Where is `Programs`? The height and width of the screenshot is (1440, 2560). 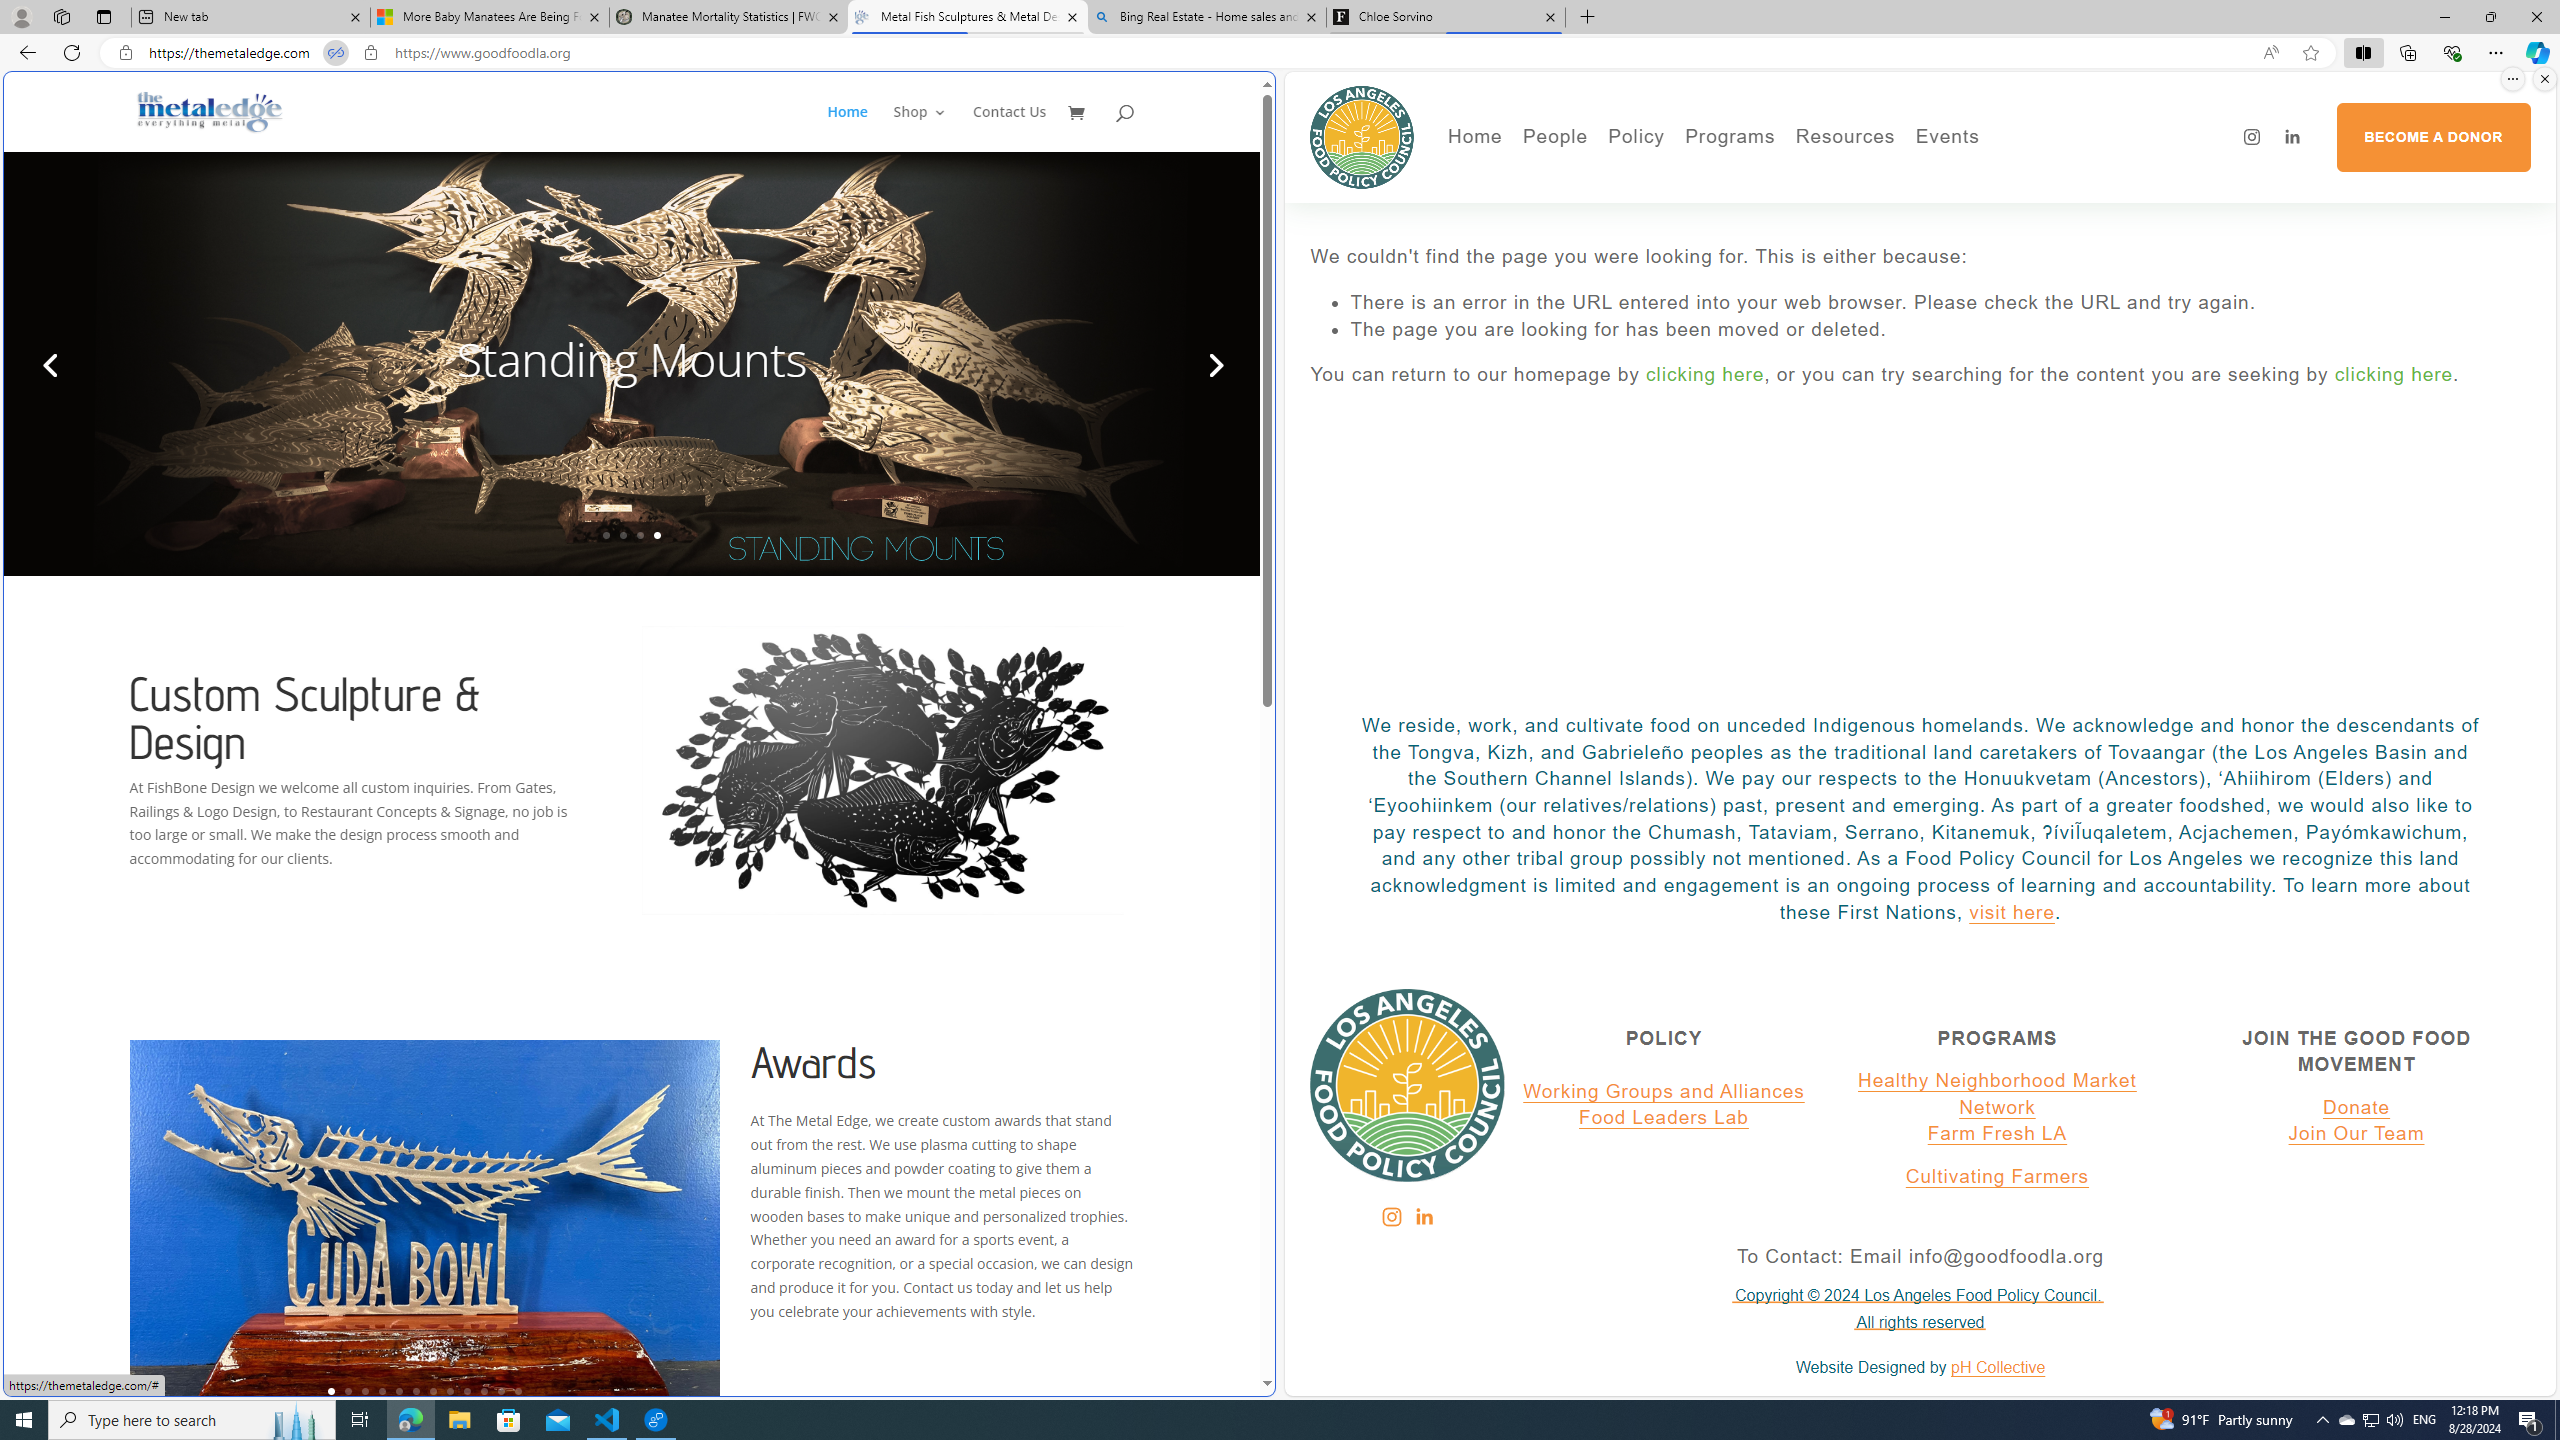 Programs is located at coordinates (1730, 137).